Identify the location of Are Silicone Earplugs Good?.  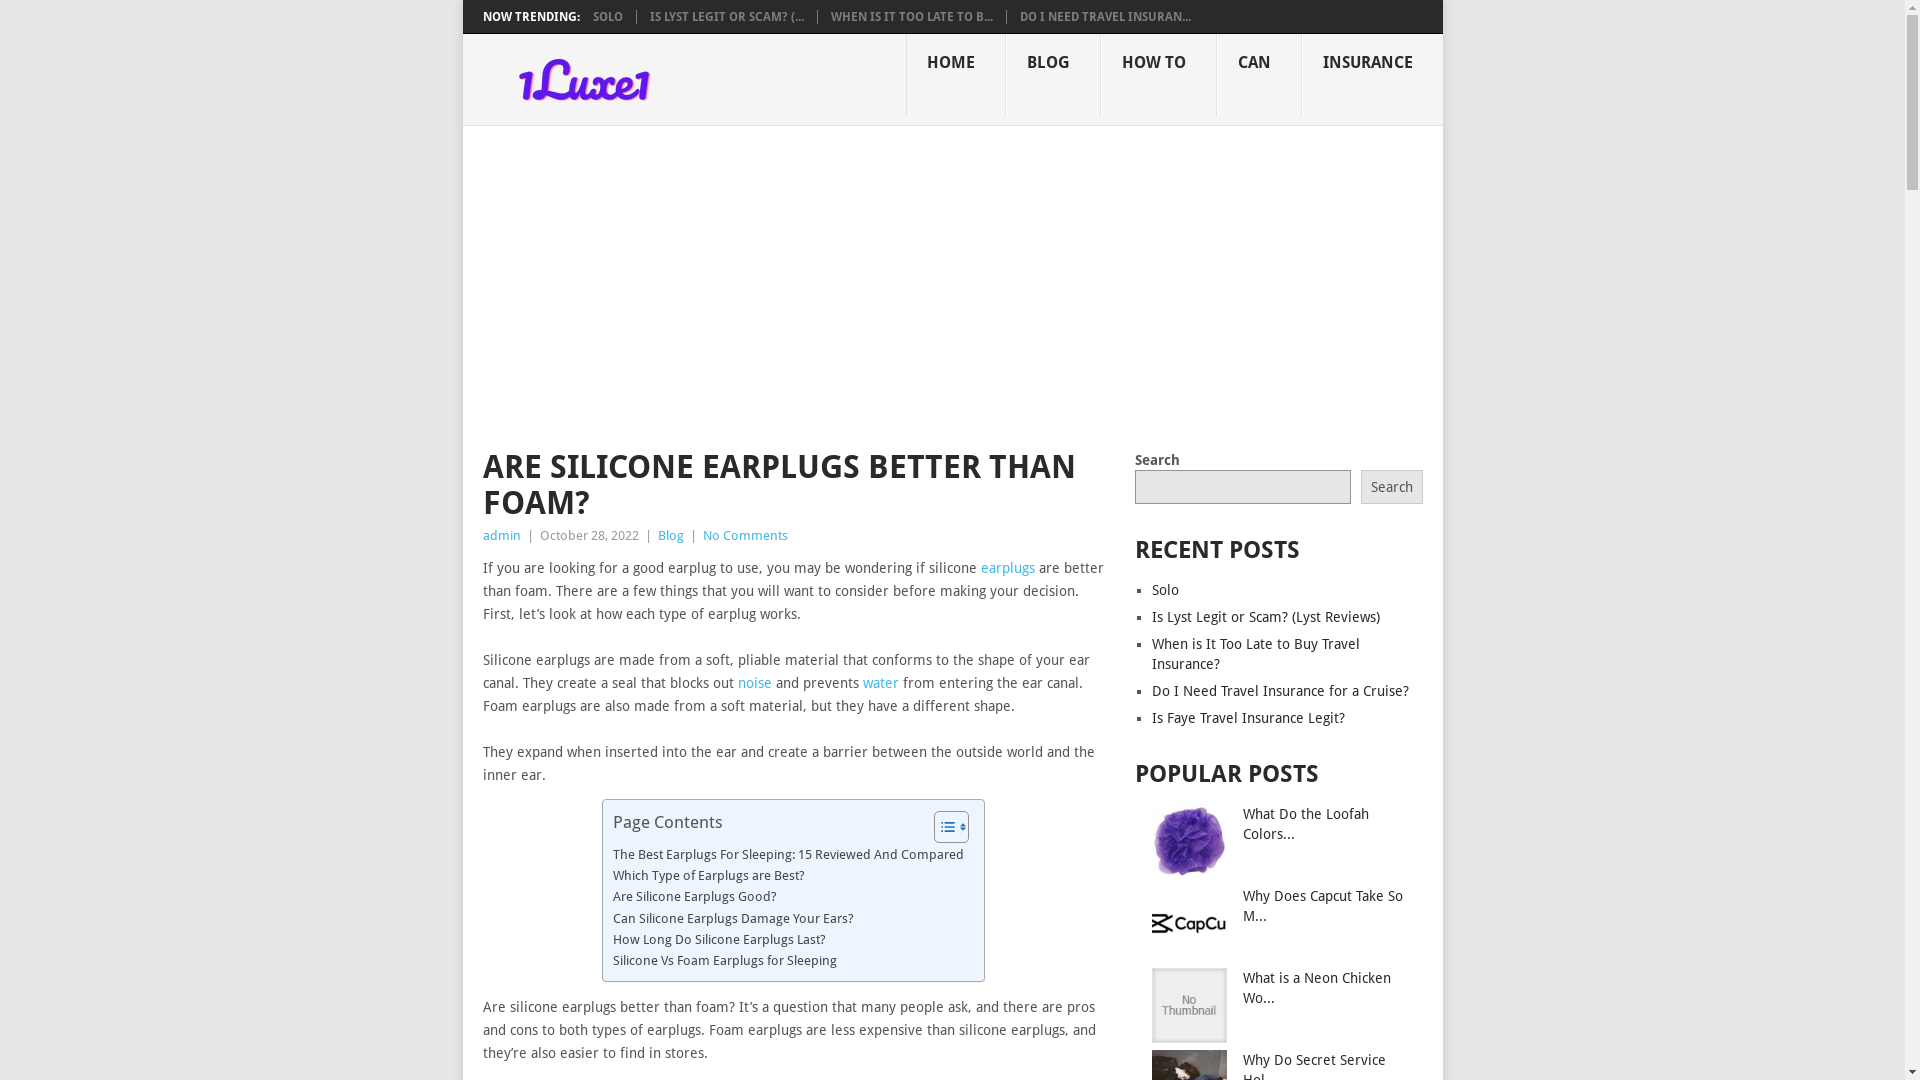
(695, 896).